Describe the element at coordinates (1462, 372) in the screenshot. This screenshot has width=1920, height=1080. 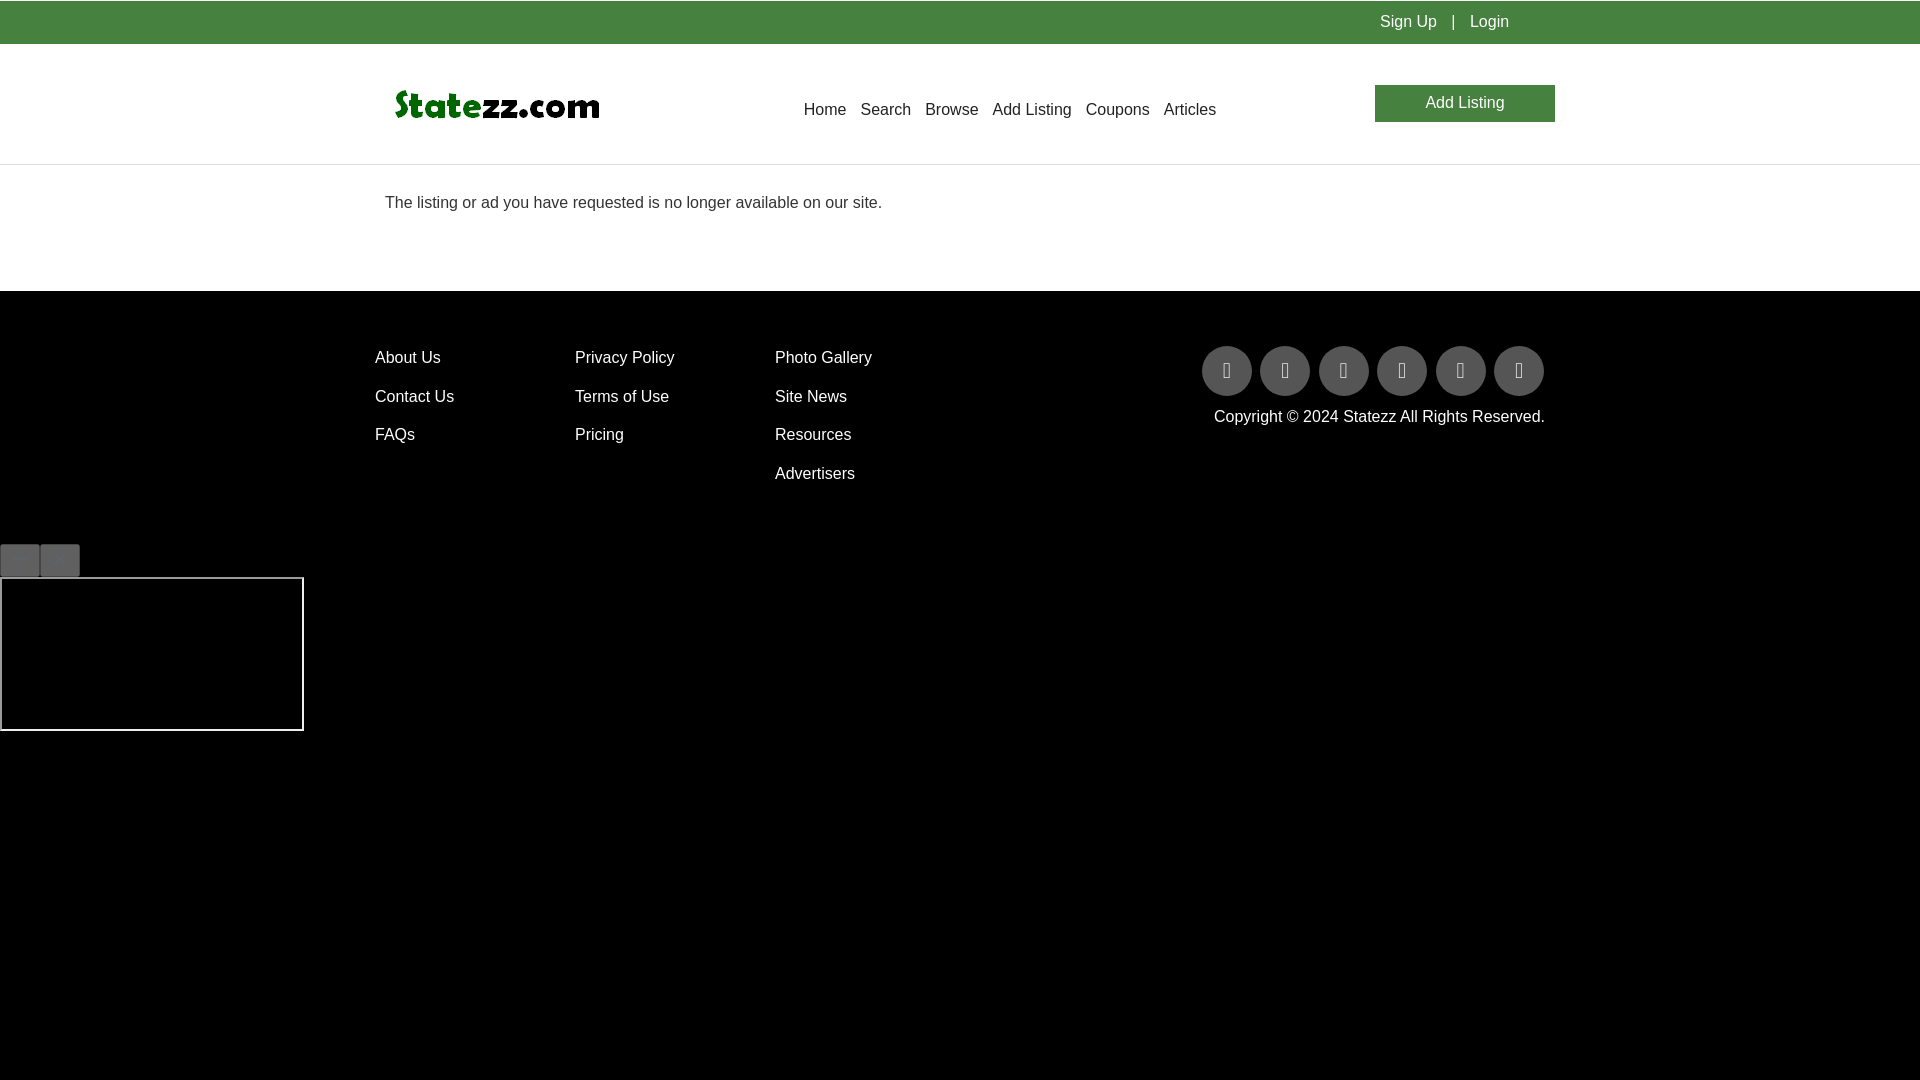
I see `Follow Us on Pinterest` at that location.